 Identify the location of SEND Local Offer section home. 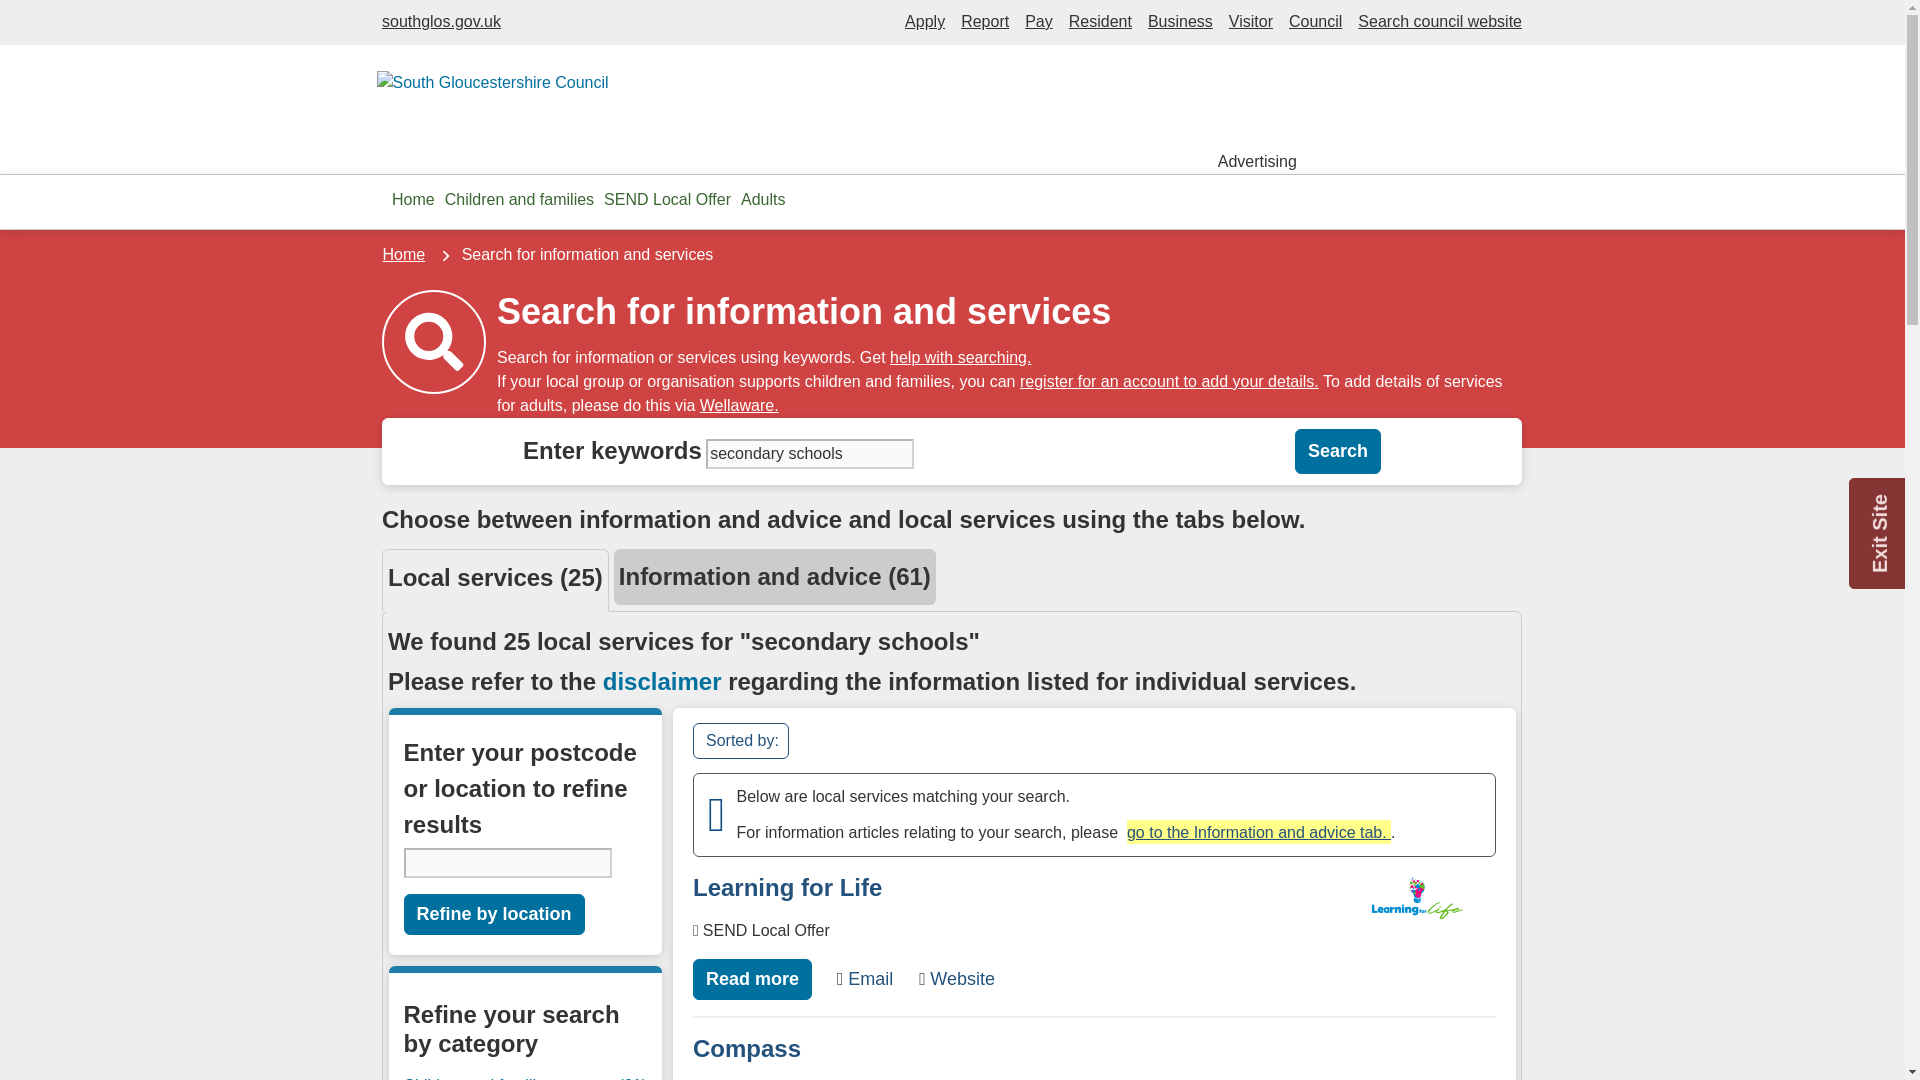
(667, 201).